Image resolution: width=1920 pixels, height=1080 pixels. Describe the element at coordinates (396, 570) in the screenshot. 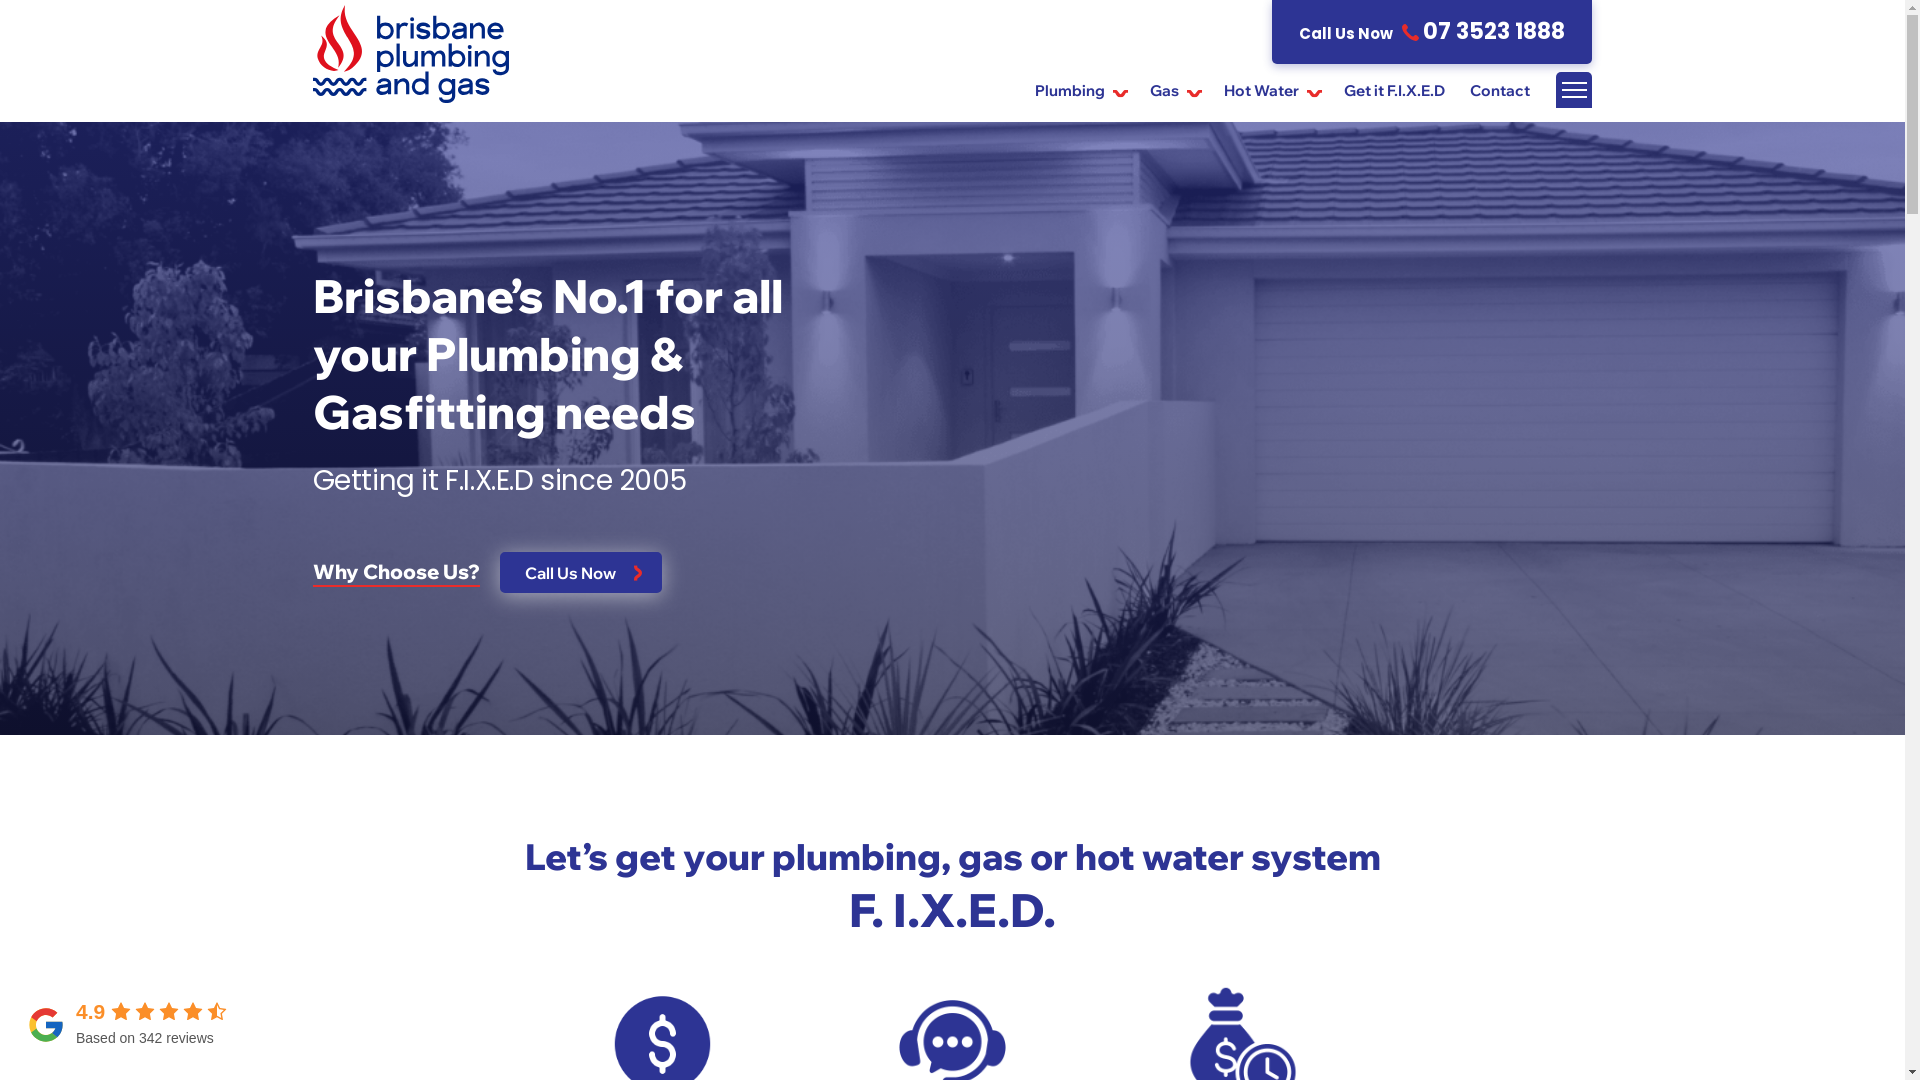

I see `Why Choose Us?` at that location.